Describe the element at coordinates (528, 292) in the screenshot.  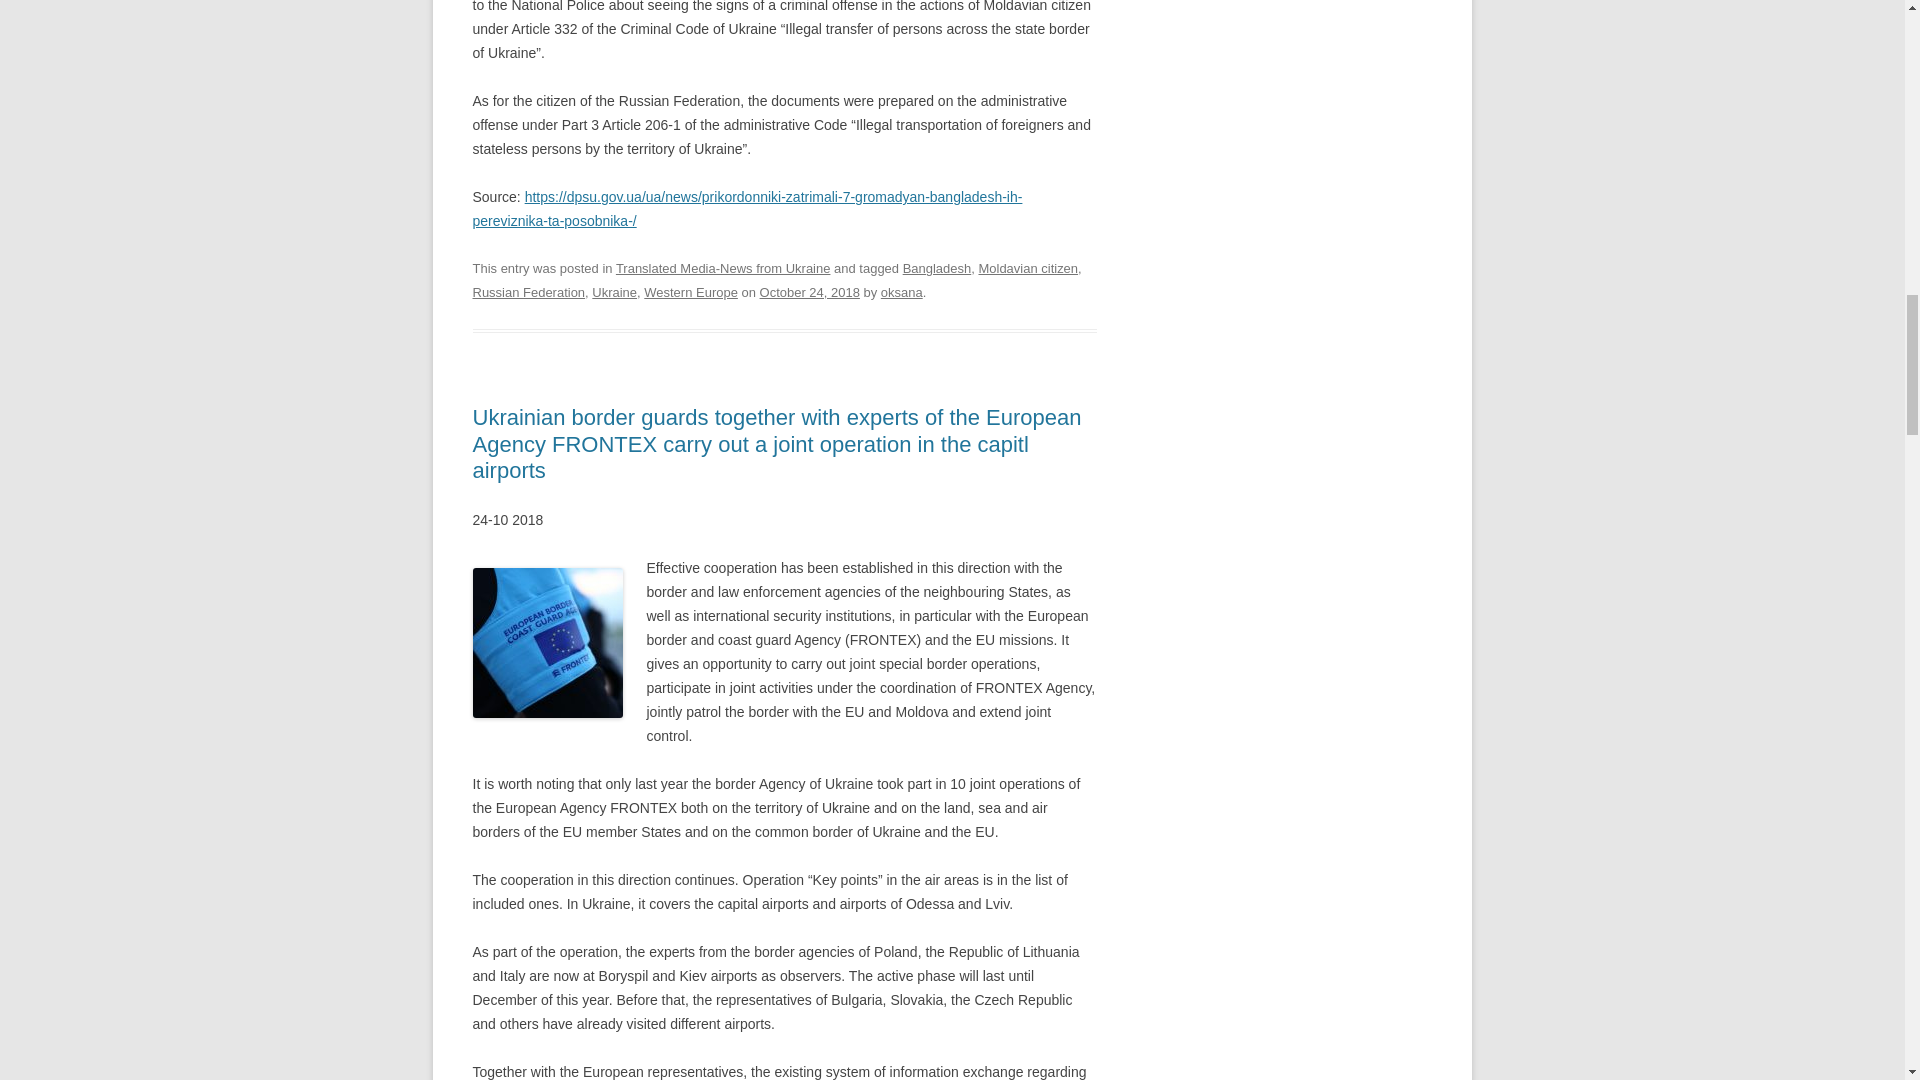
I see `Russian Federation` at that location.